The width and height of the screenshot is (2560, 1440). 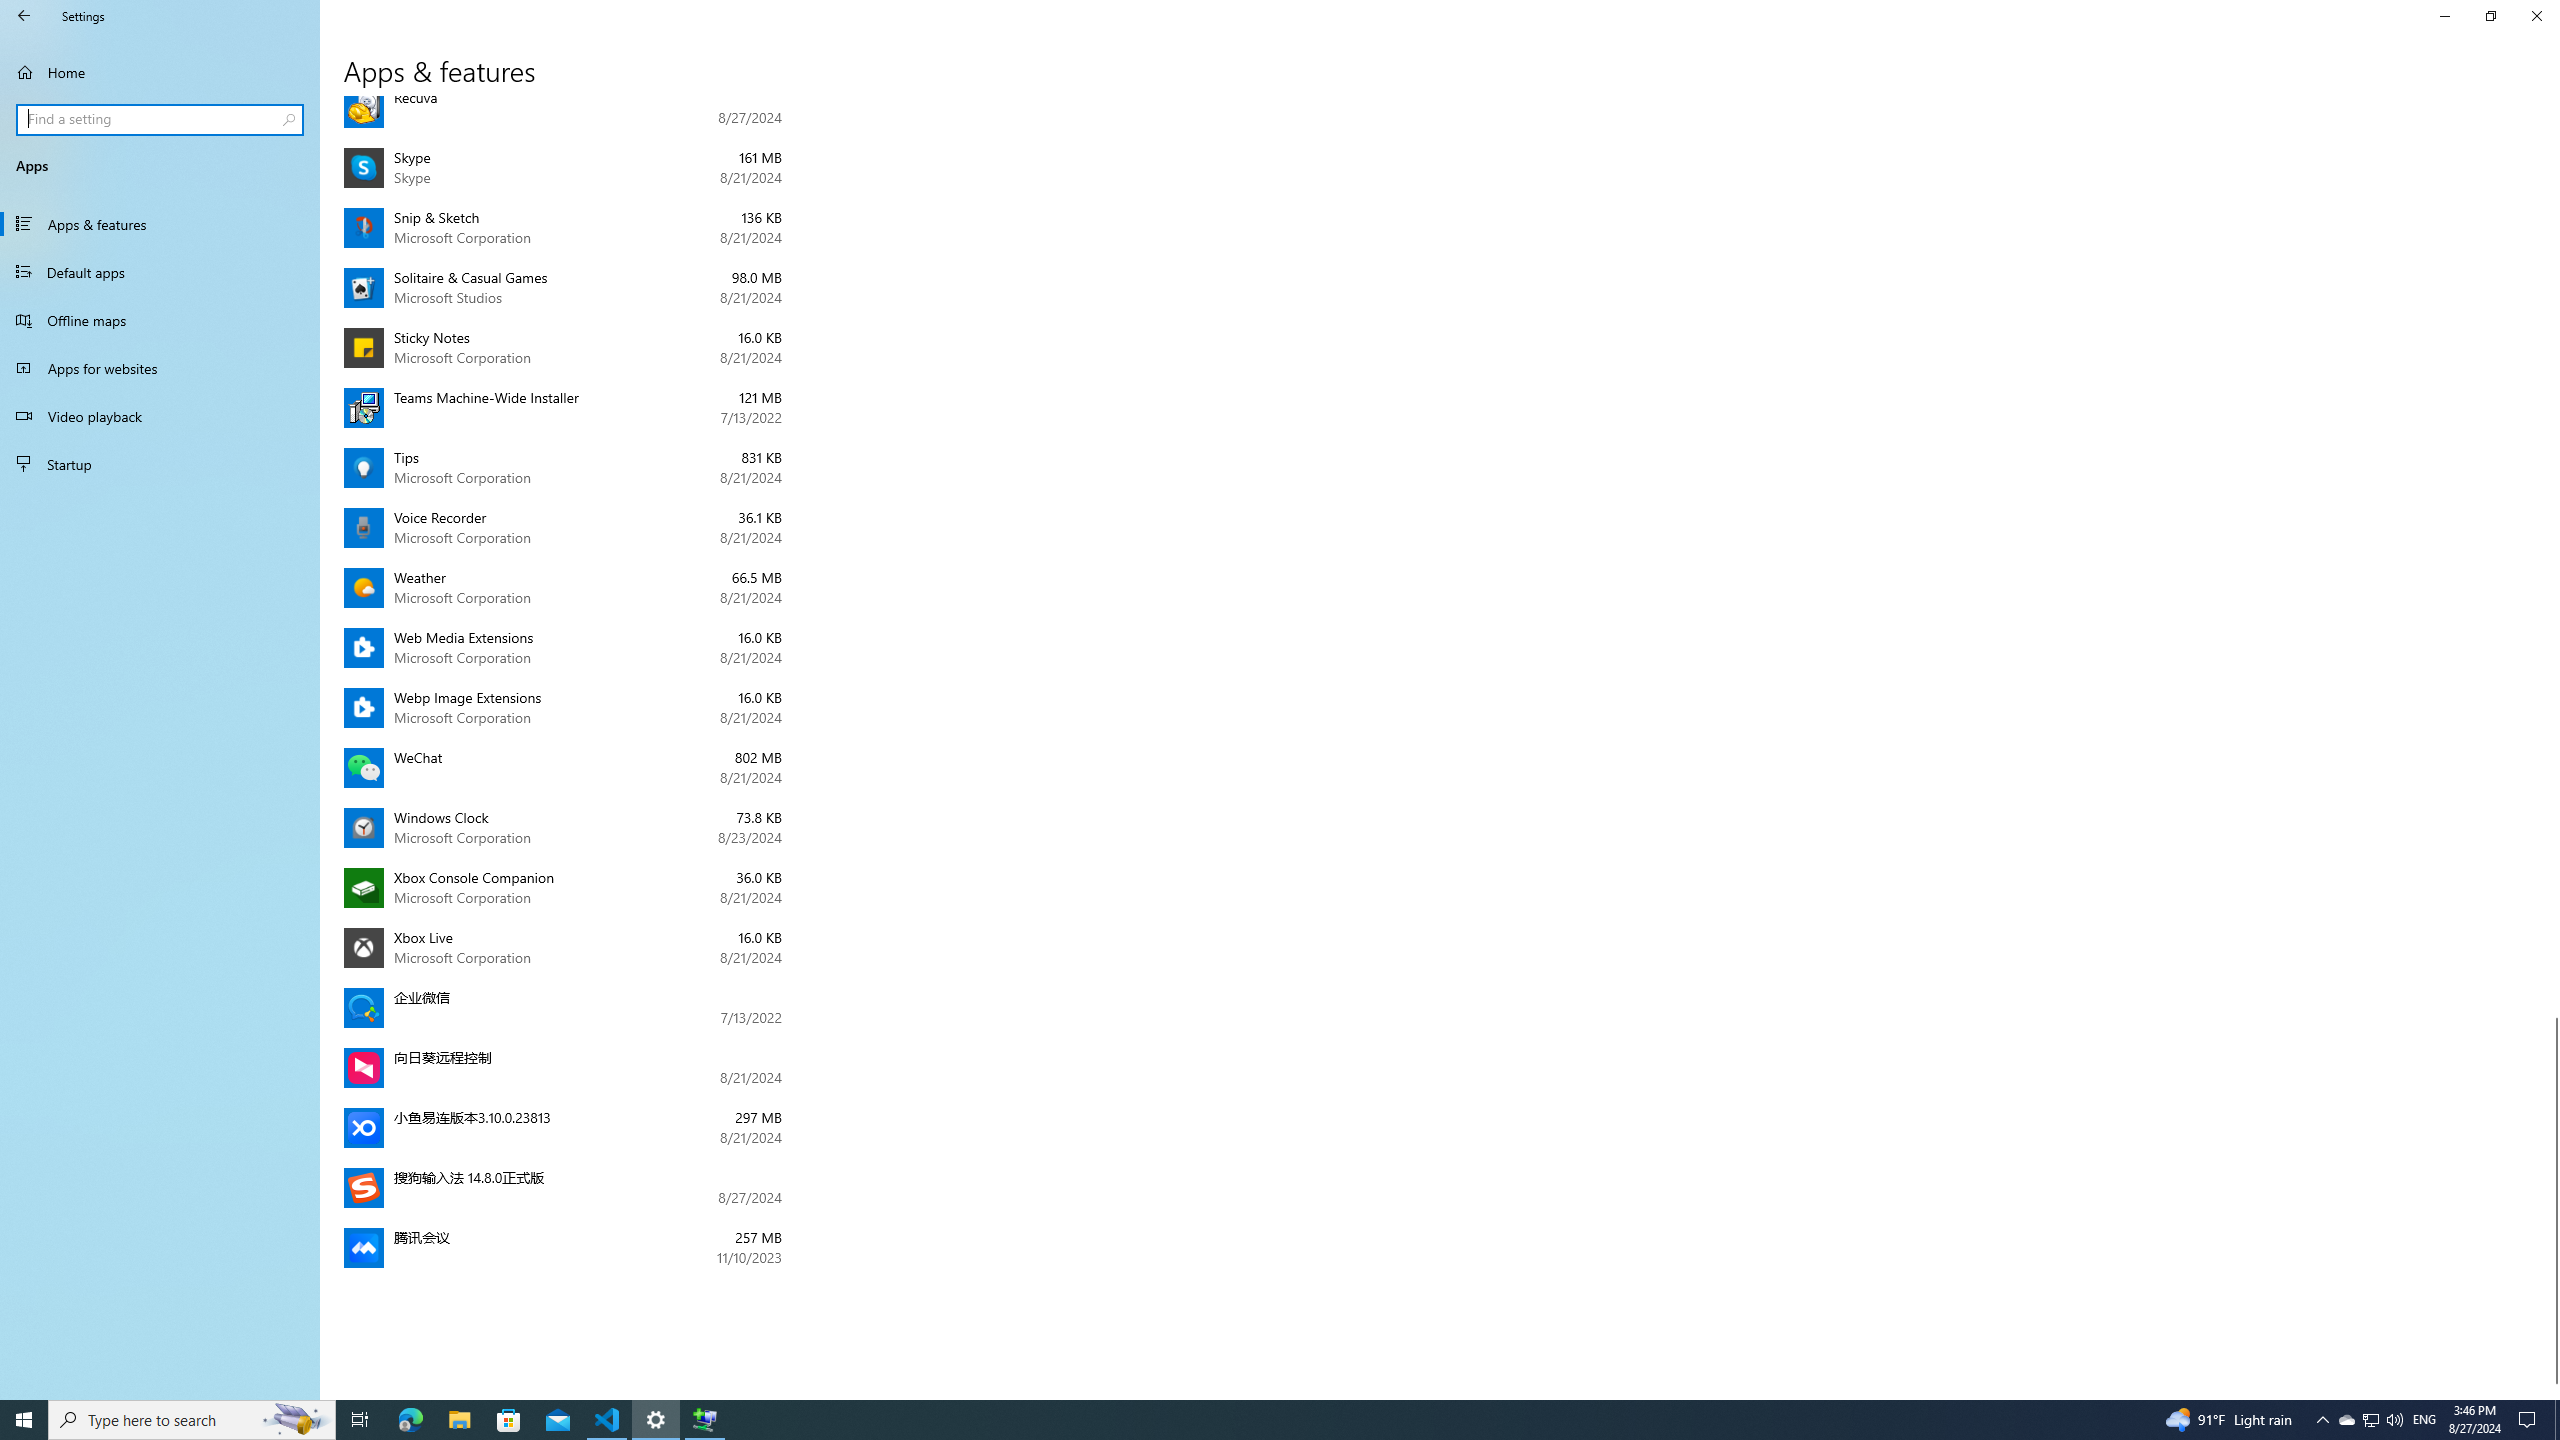 I want to click on Tray Input Indicator - English (United States), so click(x=2424, y=1420).